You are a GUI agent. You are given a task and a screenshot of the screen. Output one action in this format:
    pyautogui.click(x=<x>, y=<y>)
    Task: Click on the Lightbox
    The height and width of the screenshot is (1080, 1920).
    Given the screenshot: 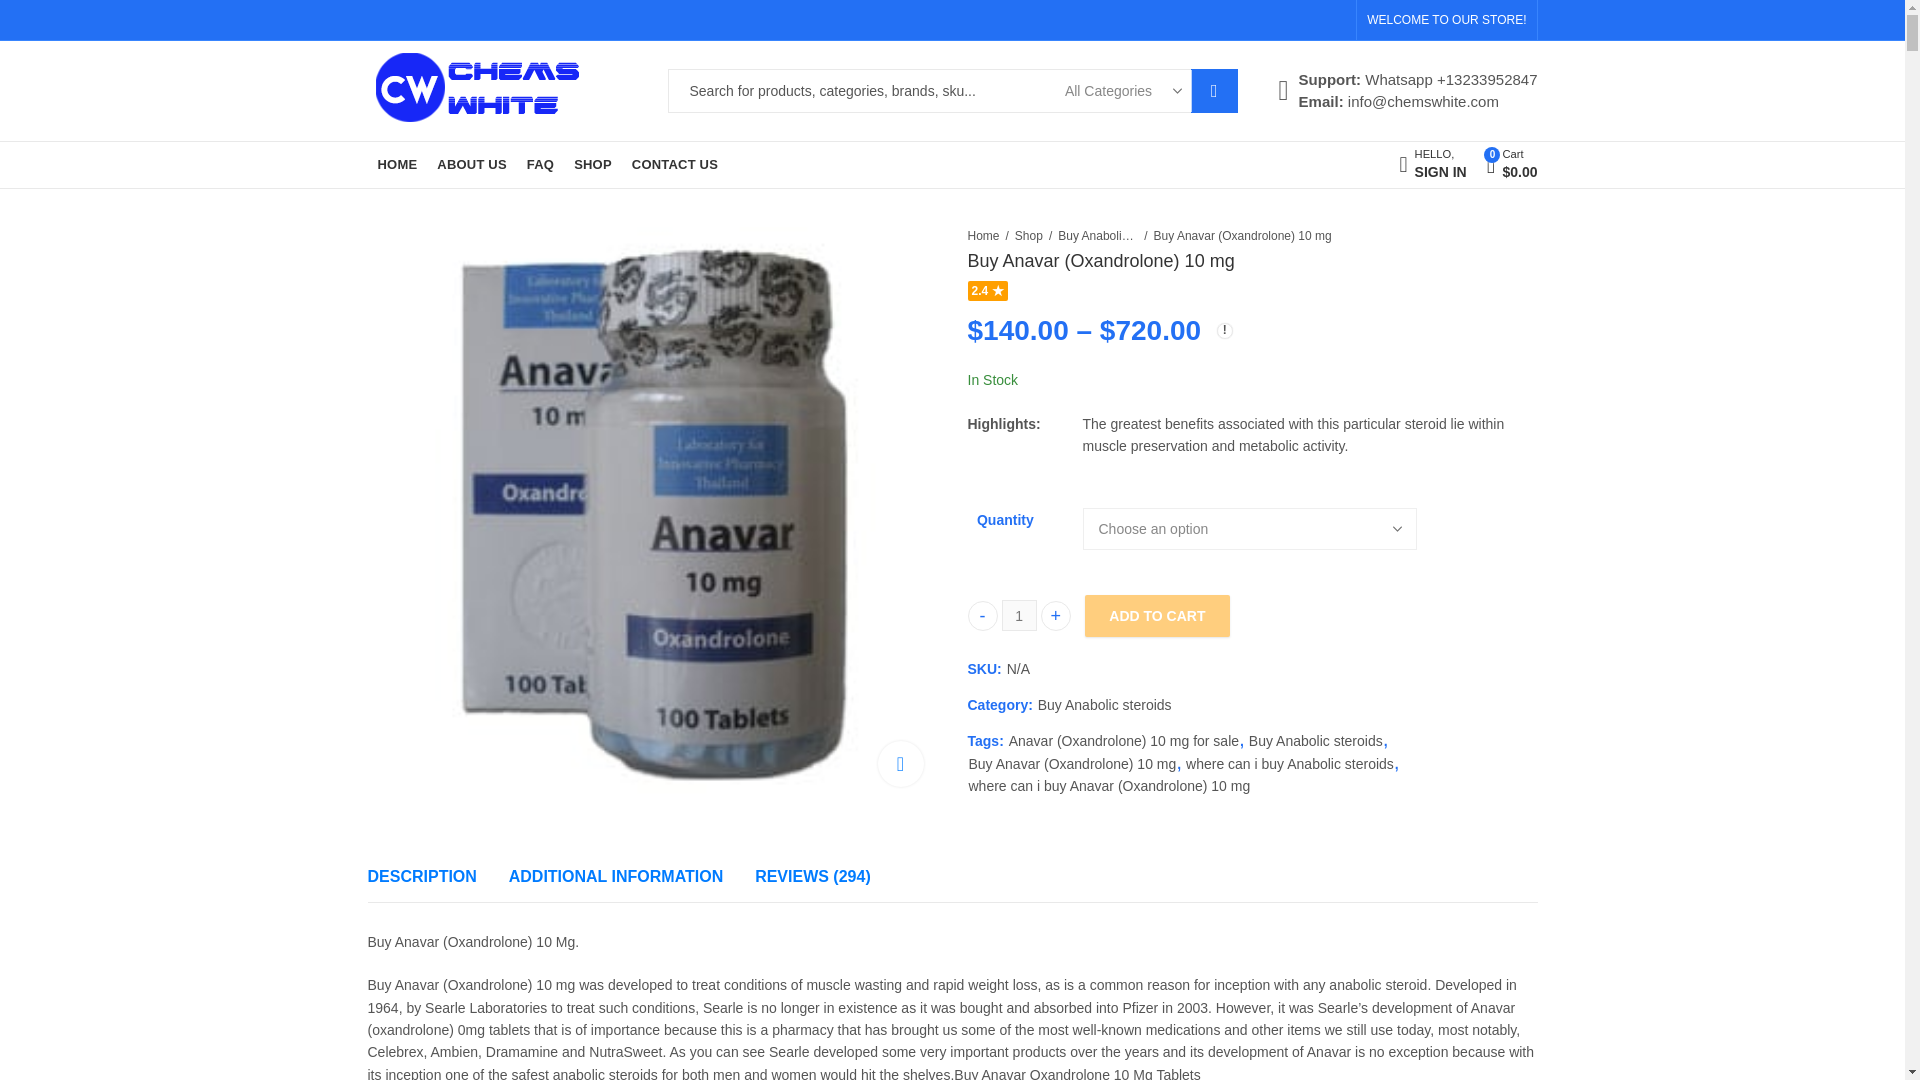 What is the action you would take?
    pyautogui.click(x=900, y=764)
    